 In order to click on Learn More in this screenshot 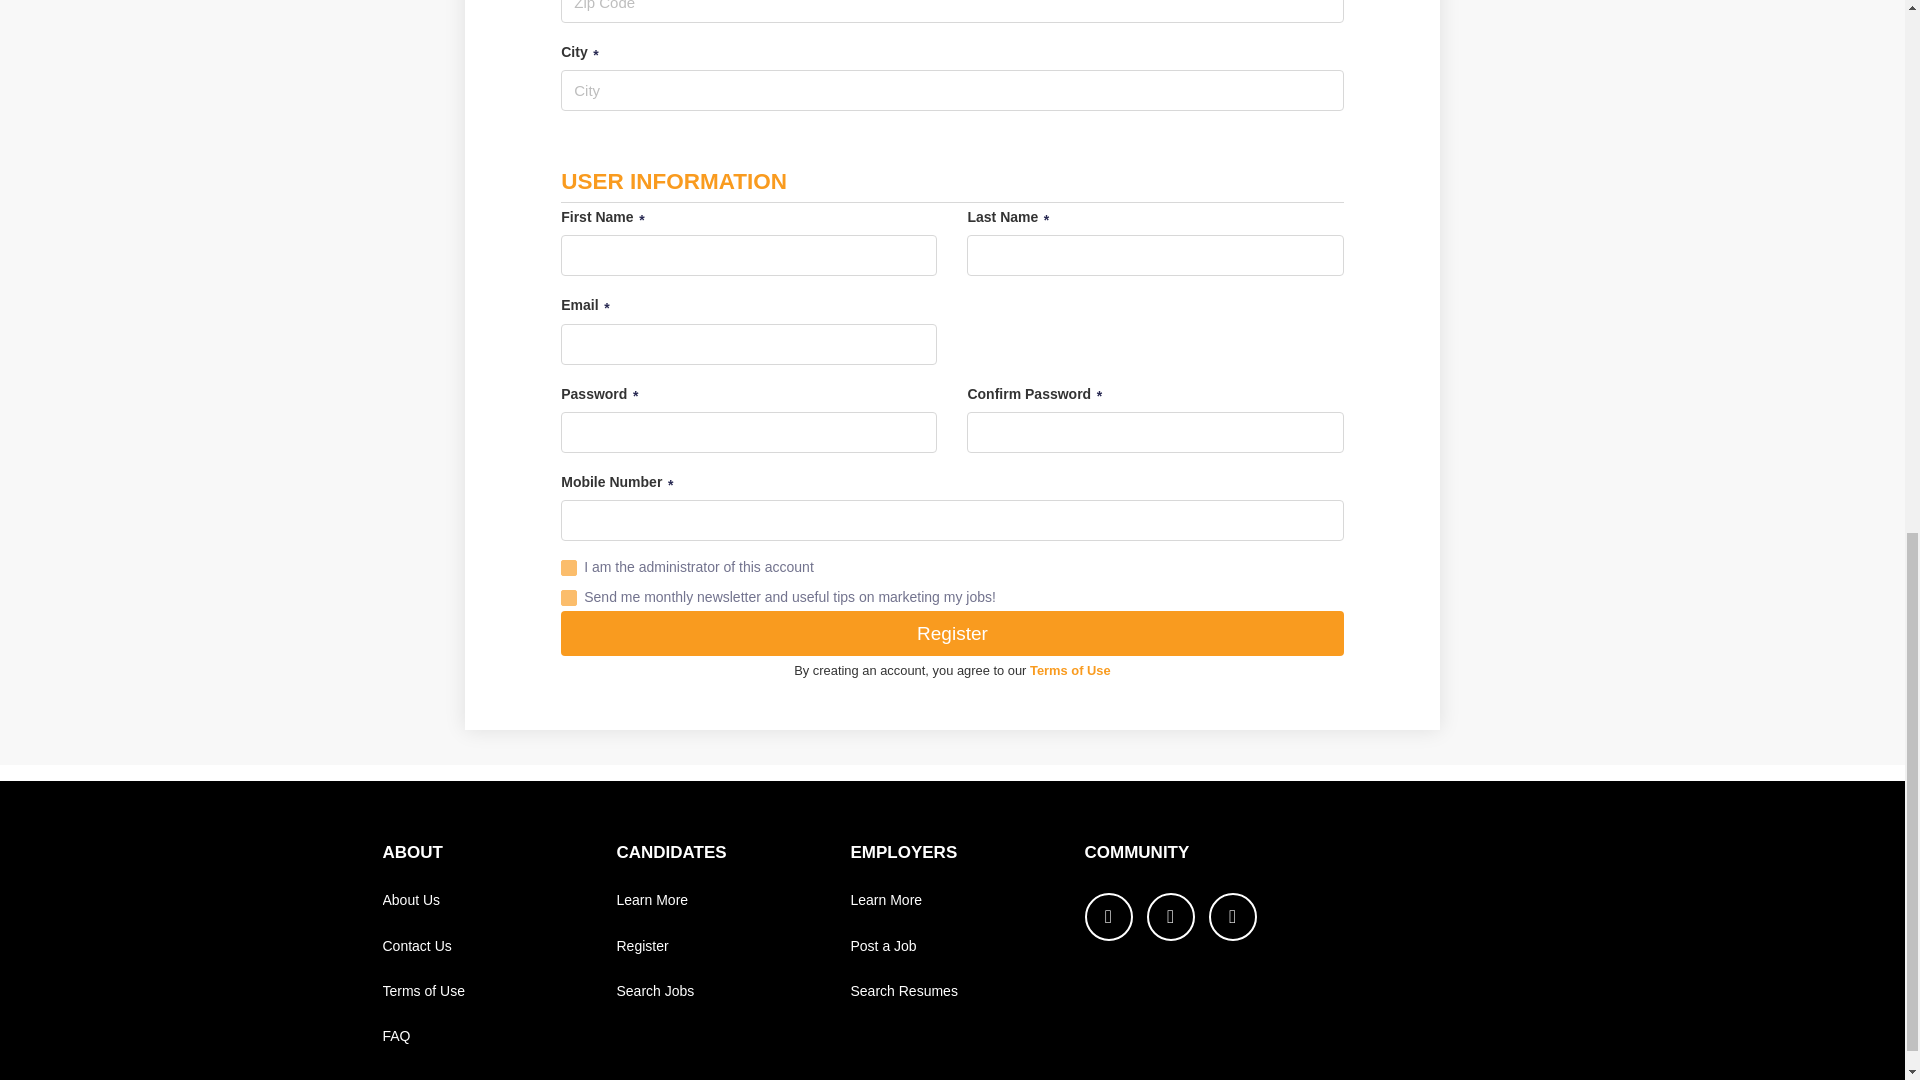, I will do `click(652, 900)`.